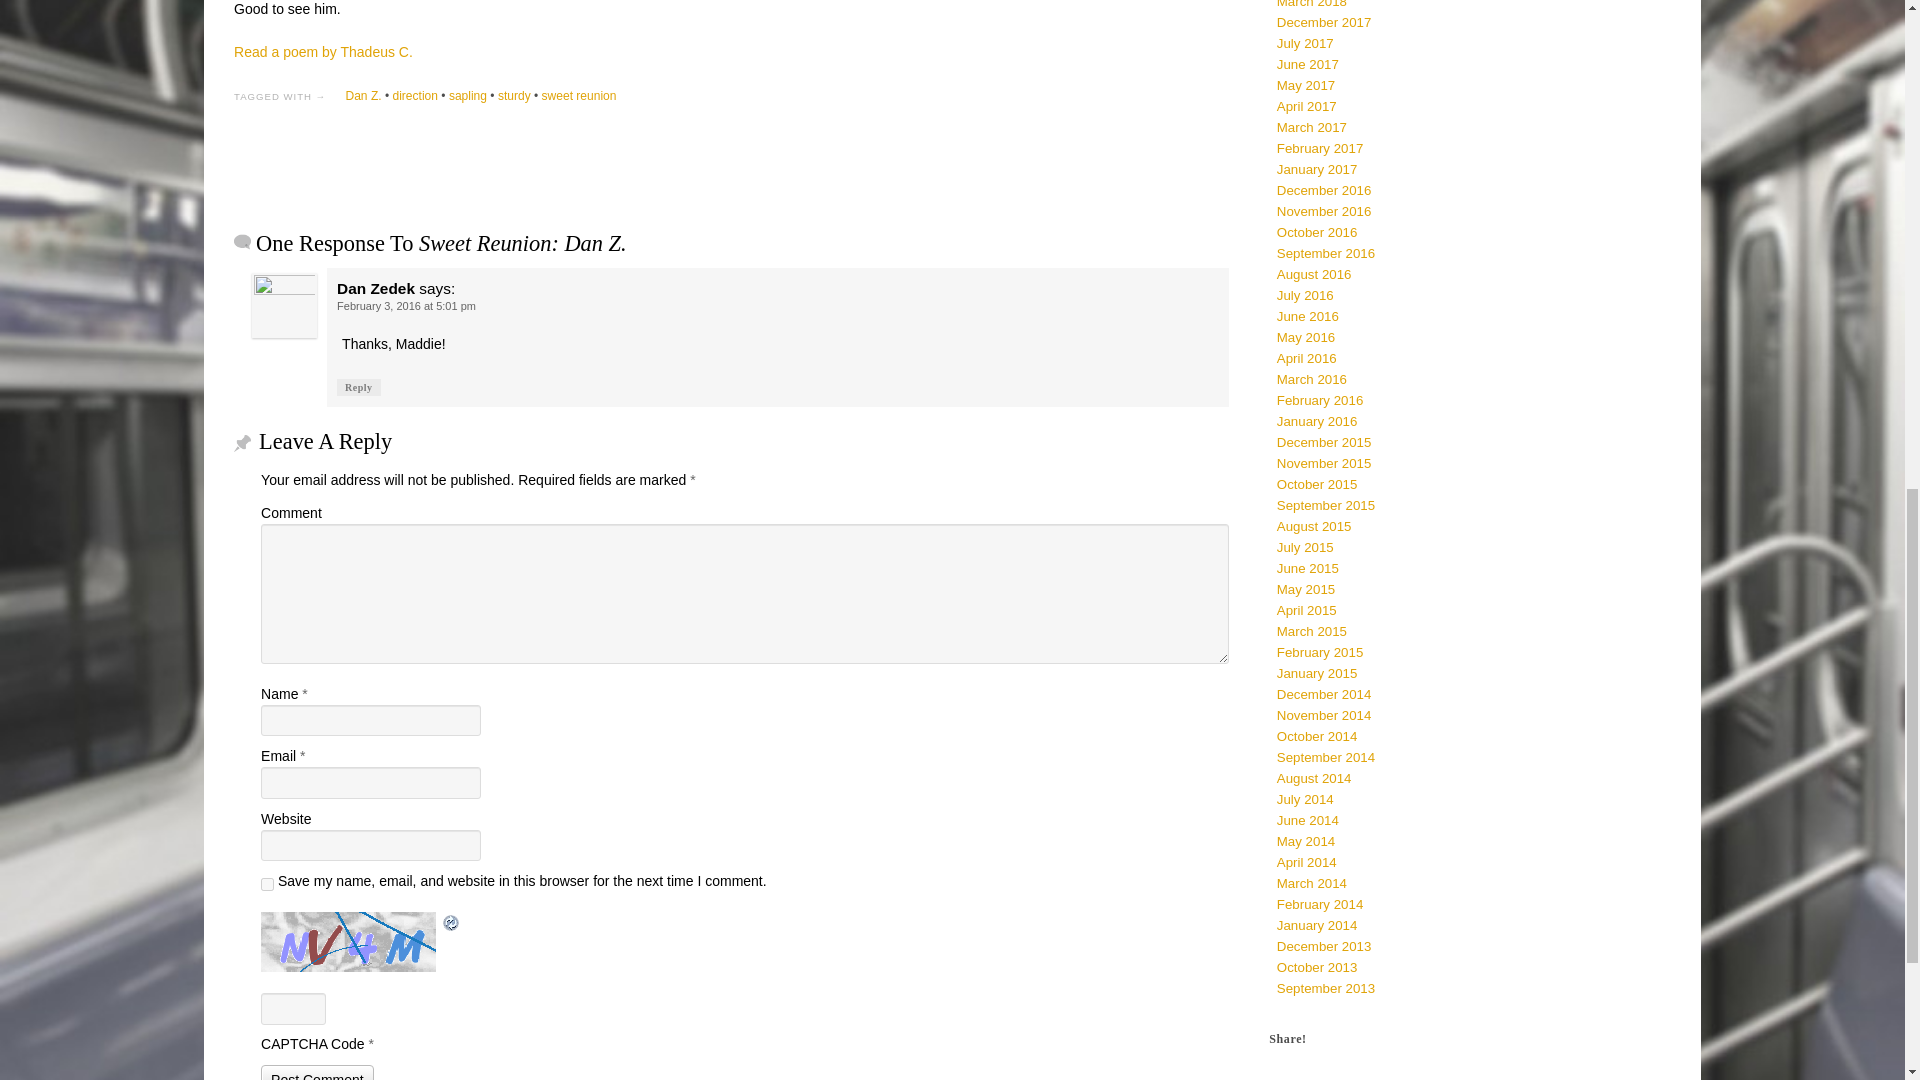  What do you see at coordinates (578, 95) in the screenshot?
I see `sweet reunion` at bounding box center [578, 95].